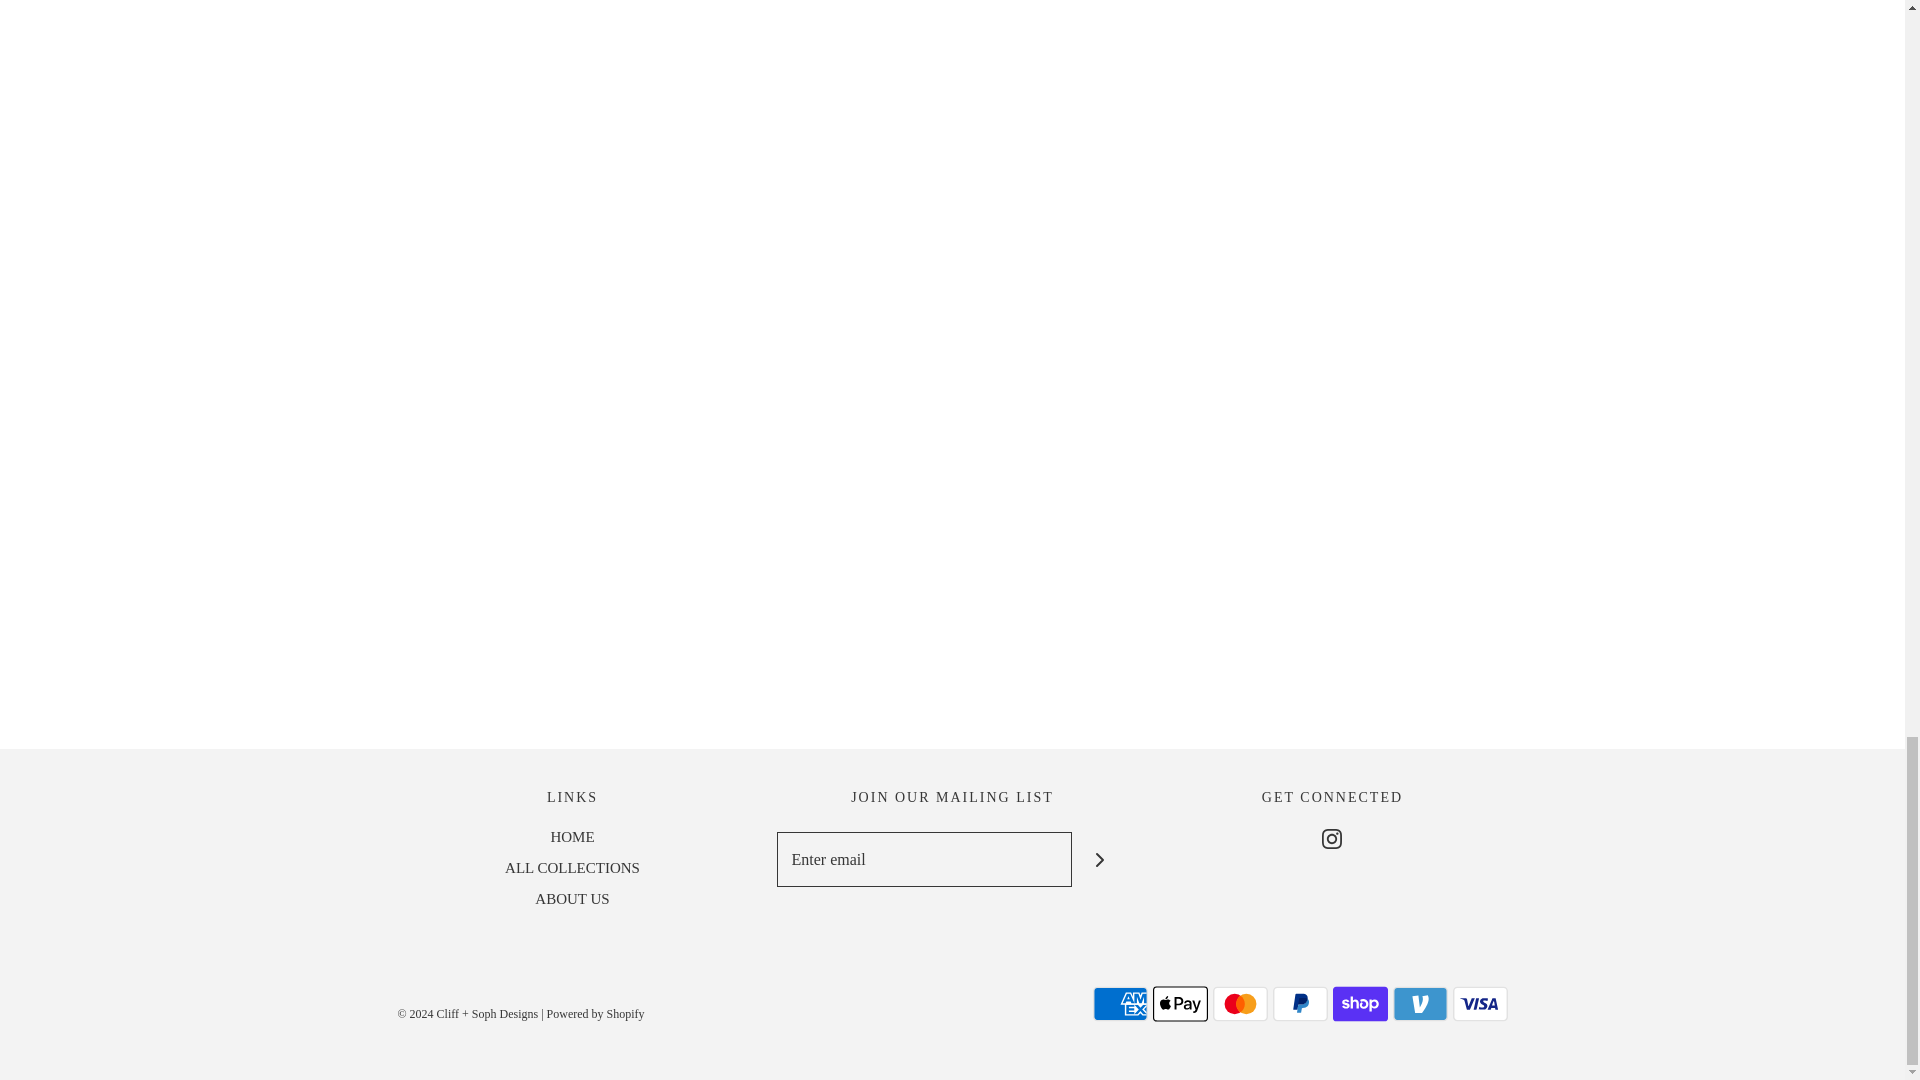  Describe the element at coordinates (1298, 1003) in the screenshot. I see `PayPal` at that location.